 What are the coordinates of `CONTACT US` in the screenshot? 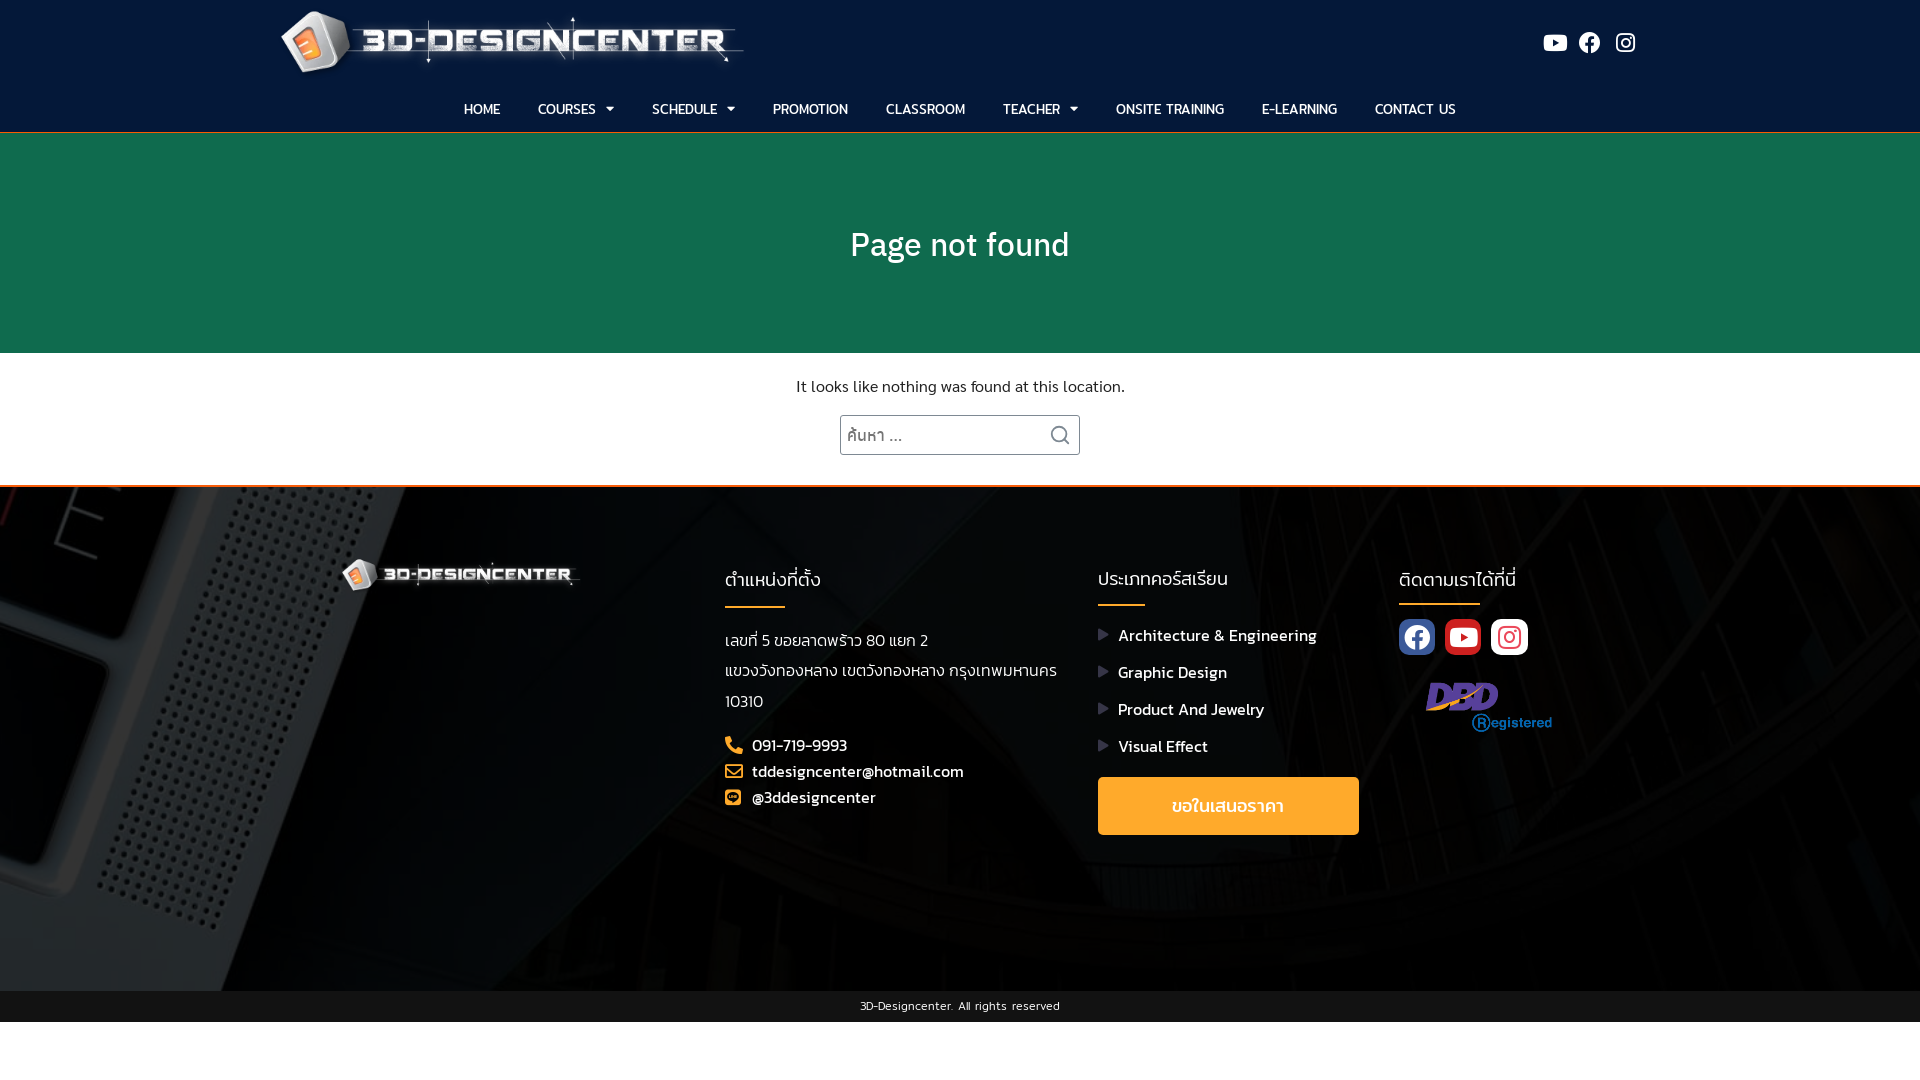 It's located at (1416, 109).